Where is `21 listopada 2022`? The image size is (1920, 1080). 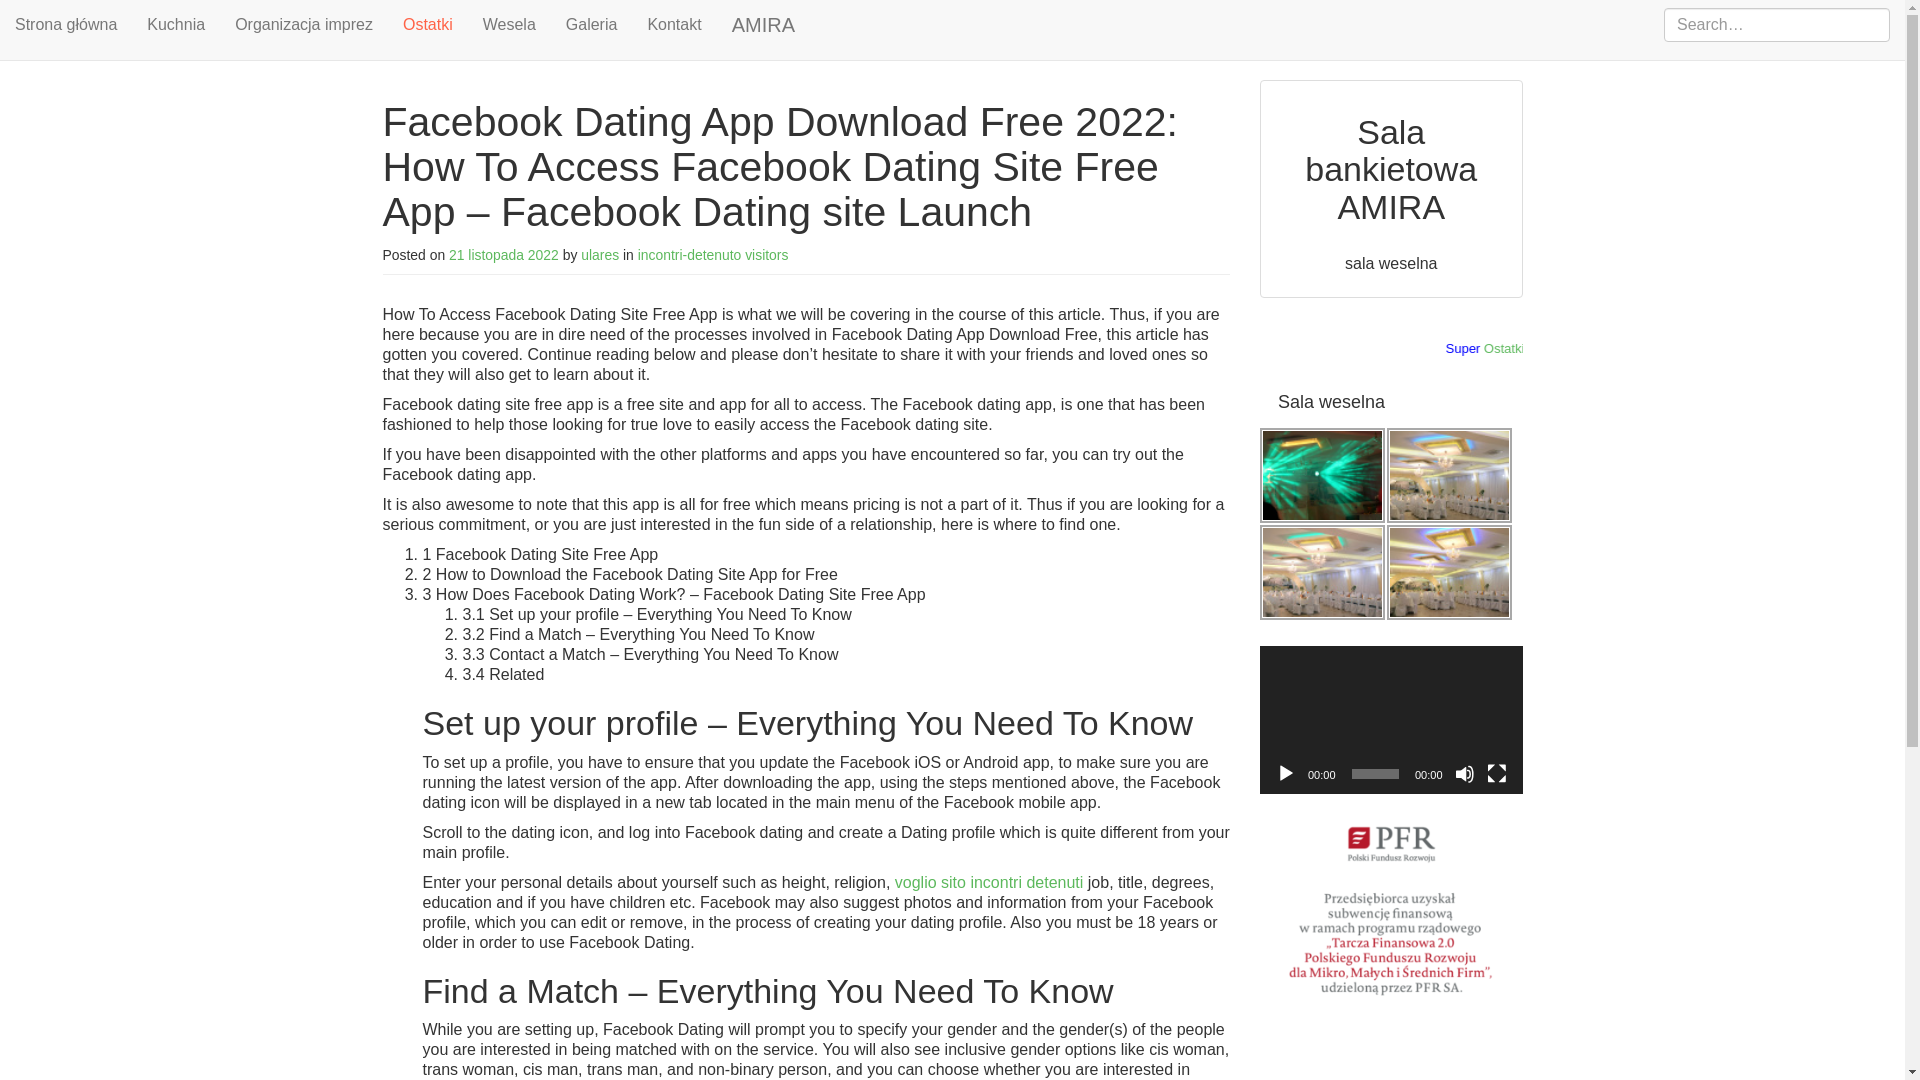 21 listopada 2022 is located at coordinates (504, 255).